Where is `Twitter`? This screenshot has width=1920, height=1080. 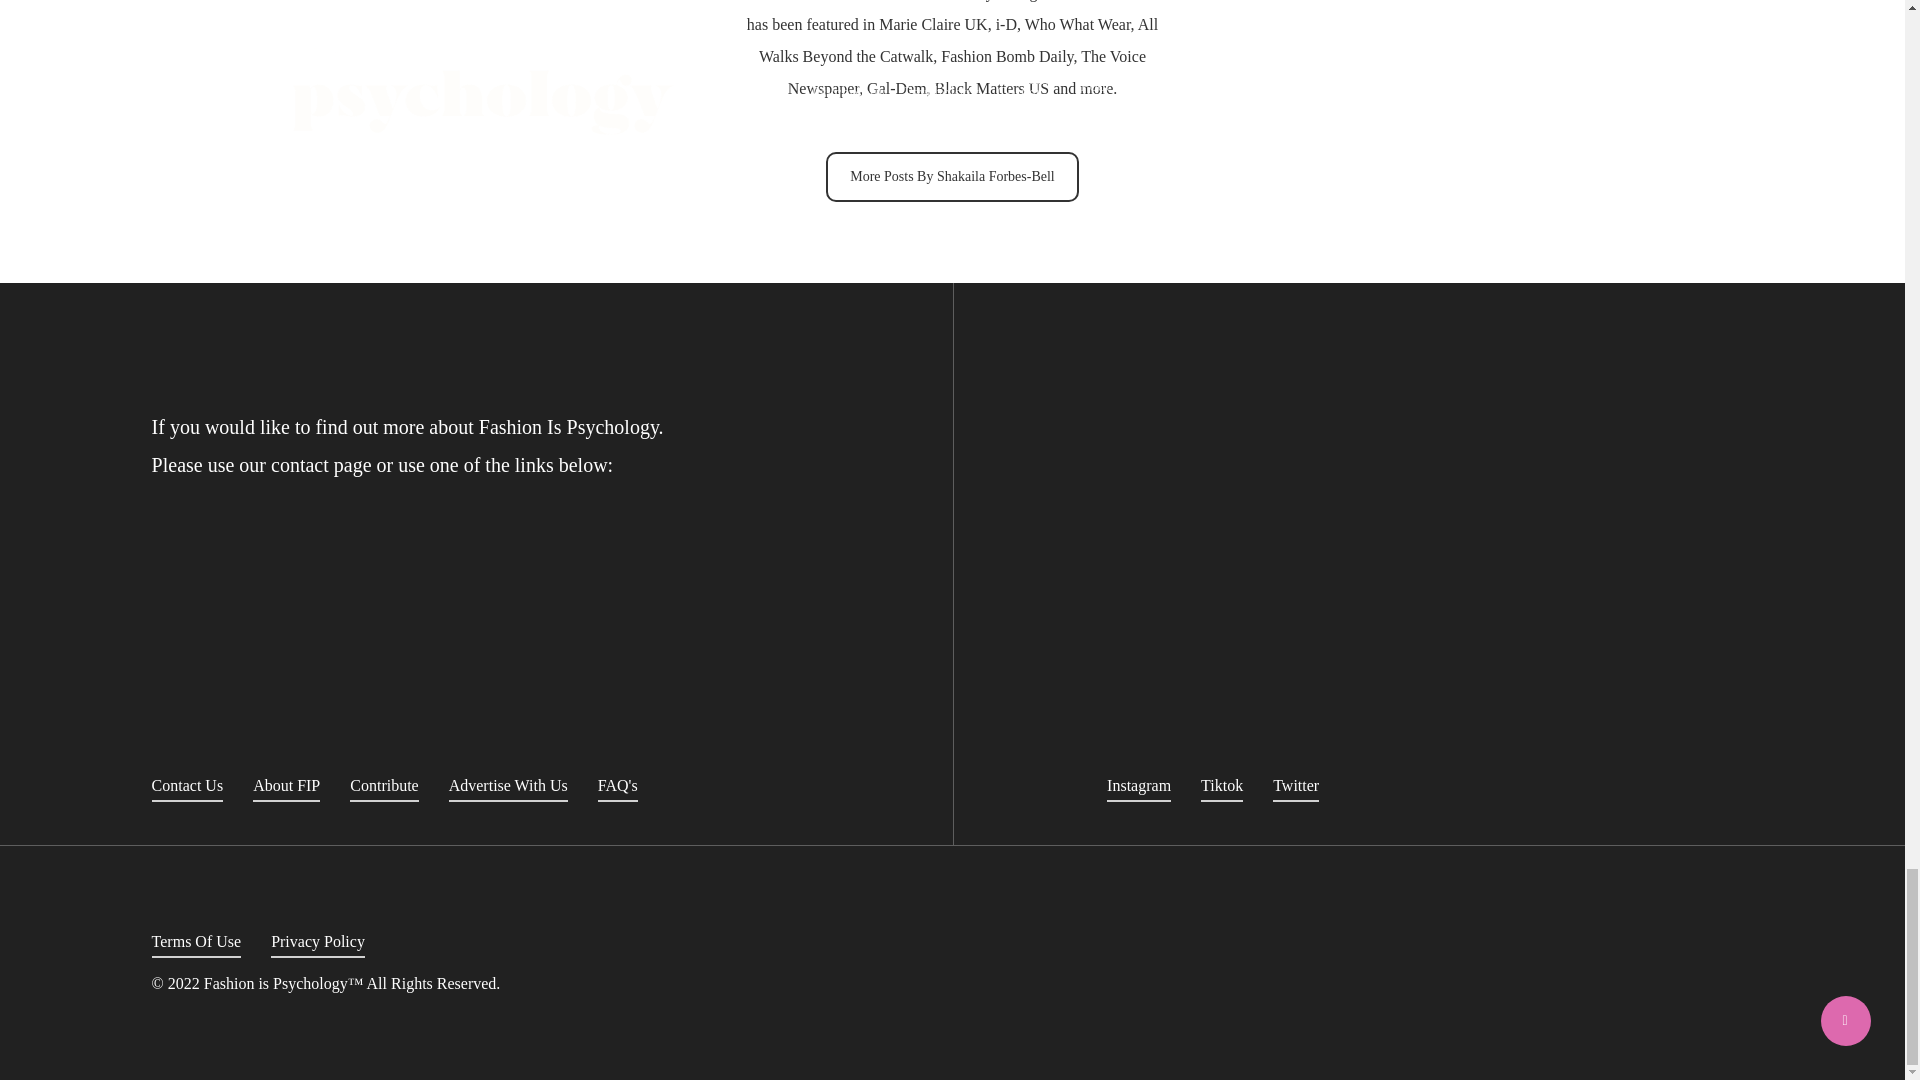 Twitter is located at coordinates (1296, 786).